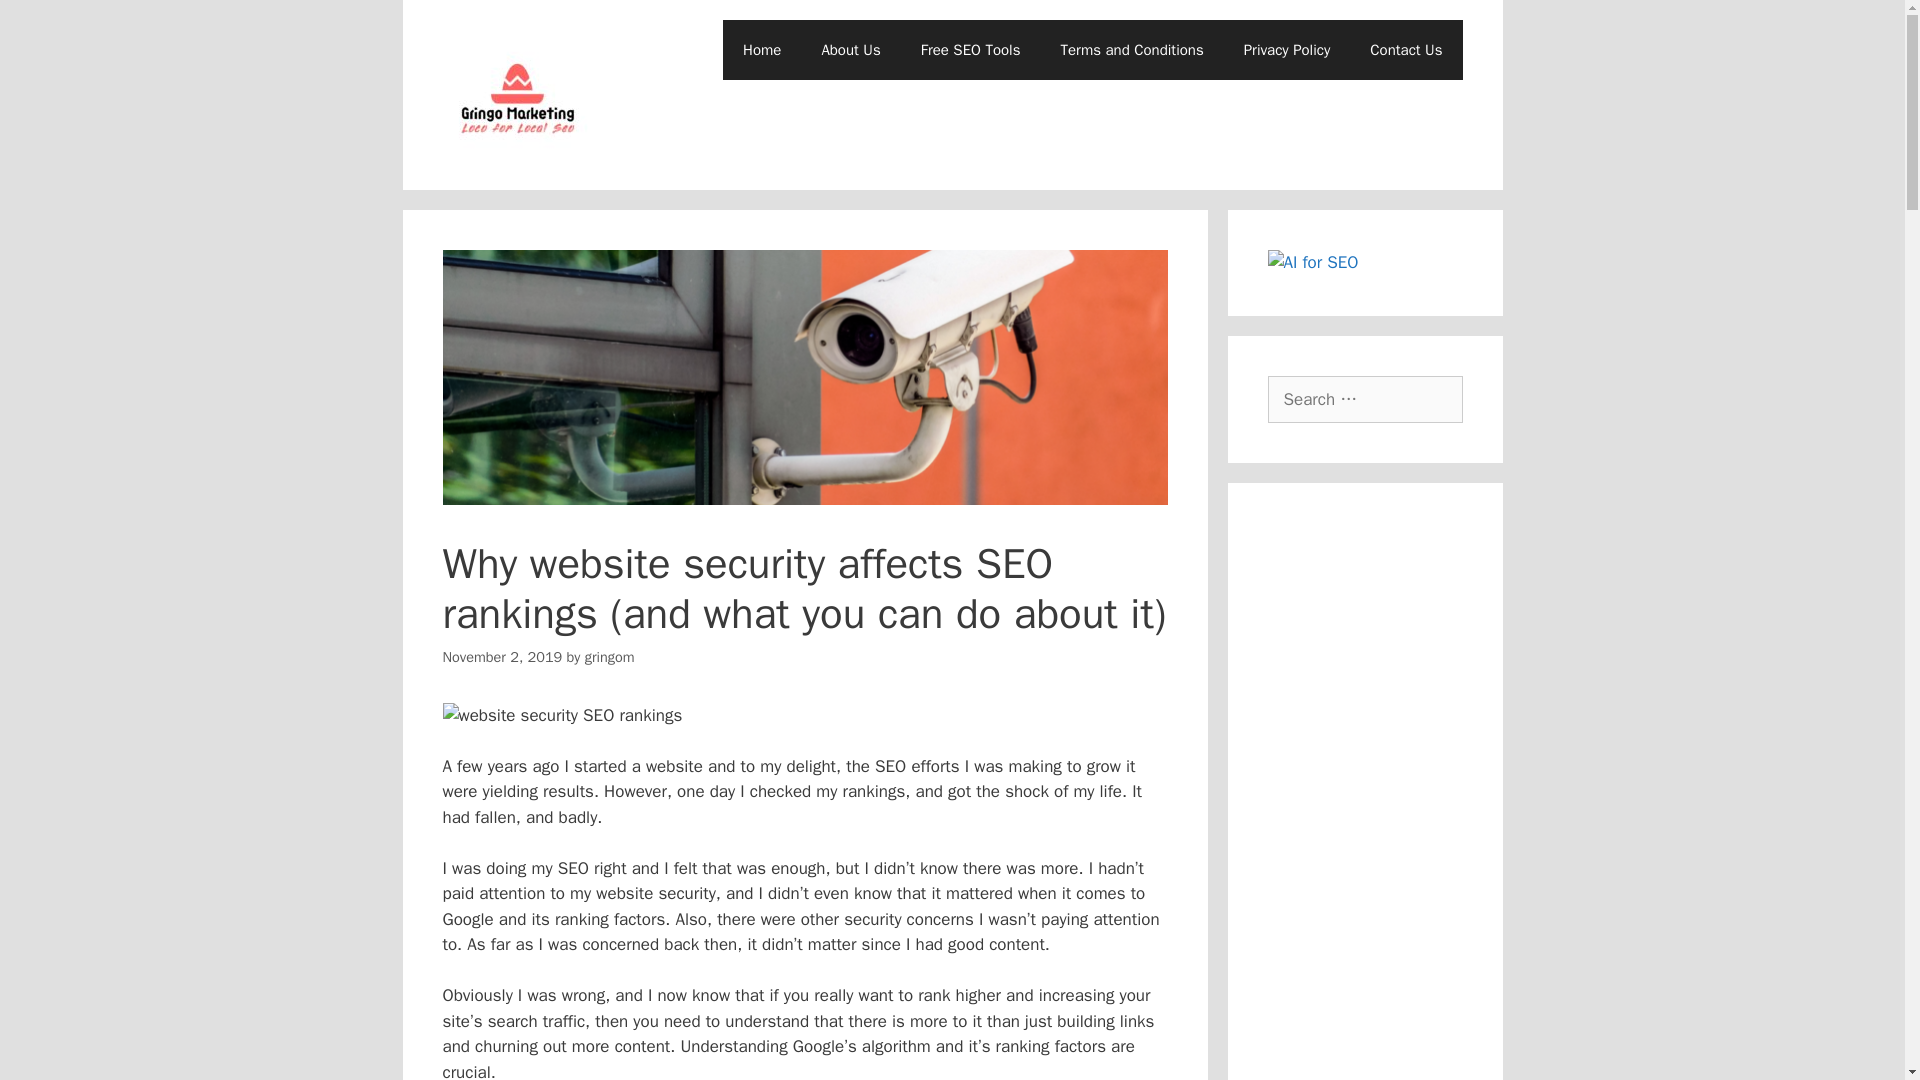 The width and height of the screenshot is (1920, 1080). What do you see at coordinates (970, 50) in the screenshot?
I see `Free SEO Tools` at bounding box center [970, 50].